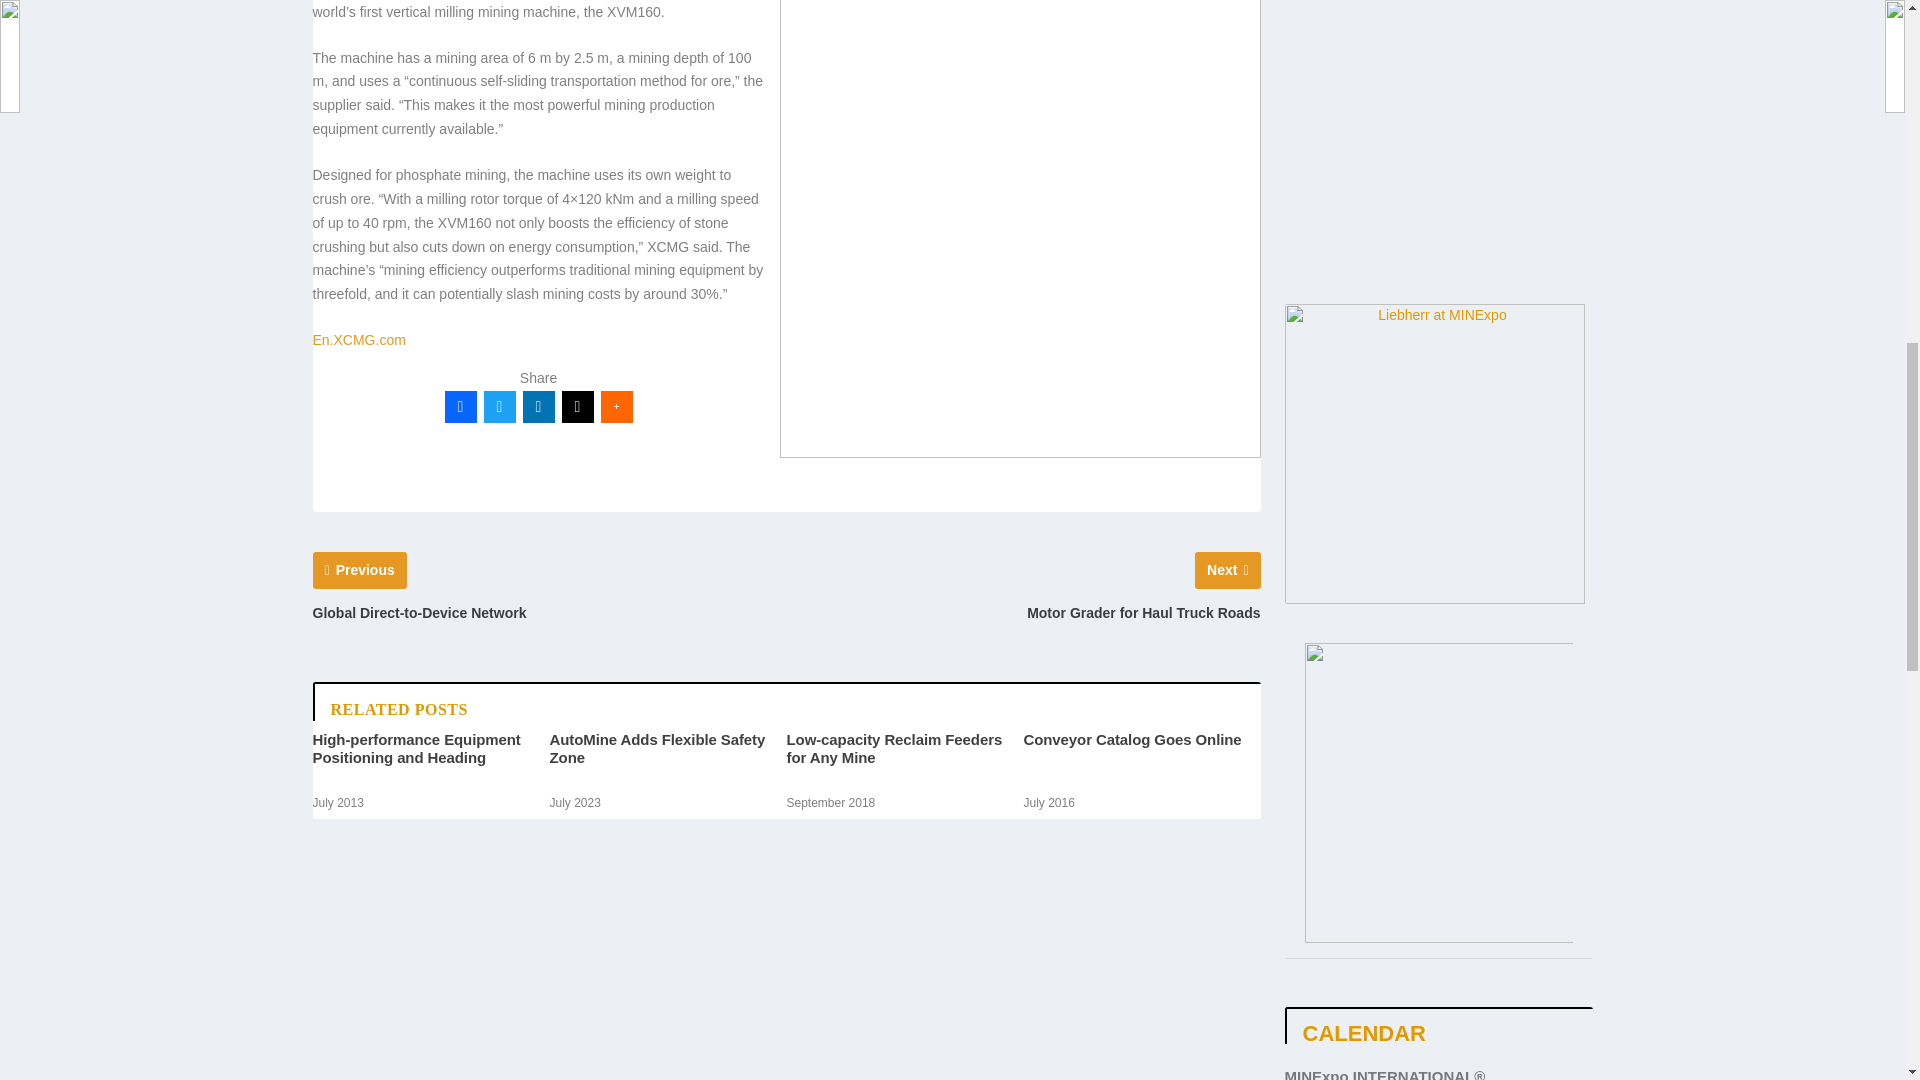  Describe the element at coordinates (615, 406) in the screenshot. I see `More share links` at that location.